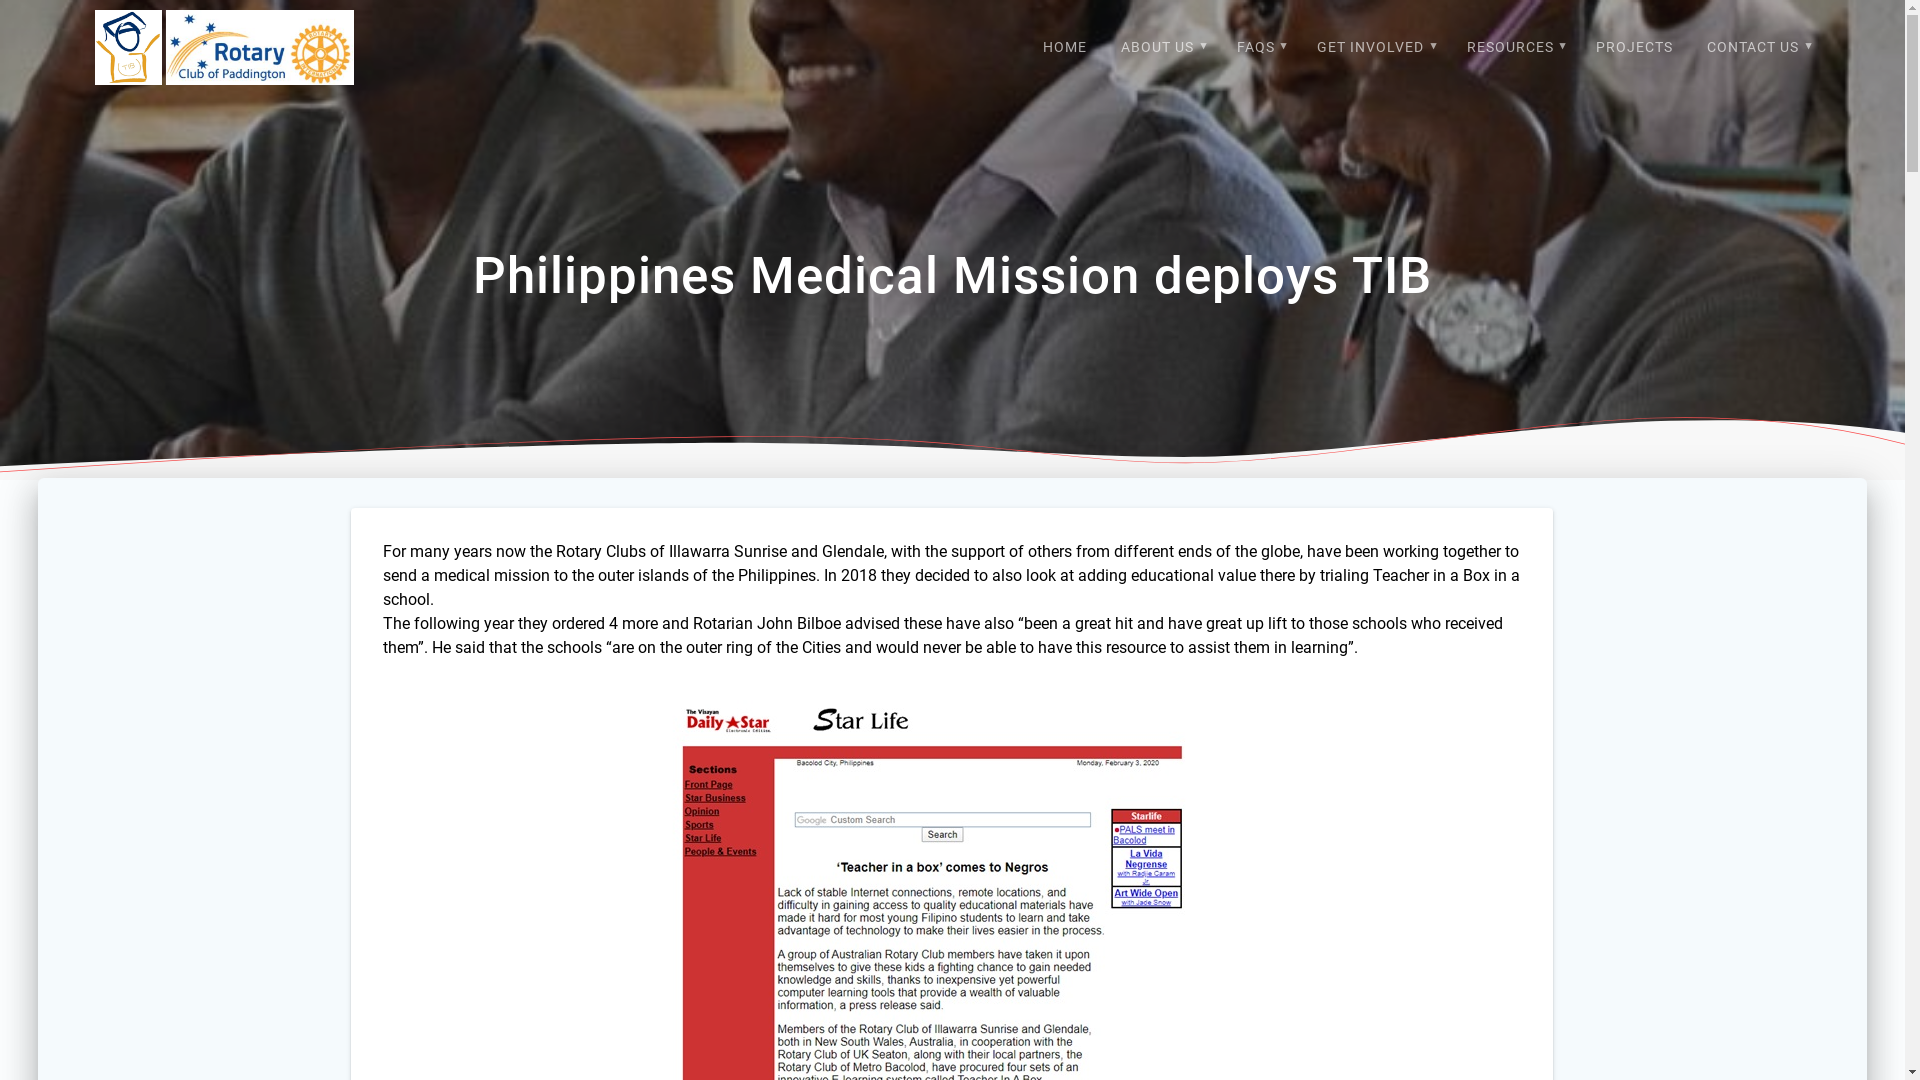  Describe the element at coordinates (1375, 48) in the screenshot. I see `GET INVOLVED` at that location.